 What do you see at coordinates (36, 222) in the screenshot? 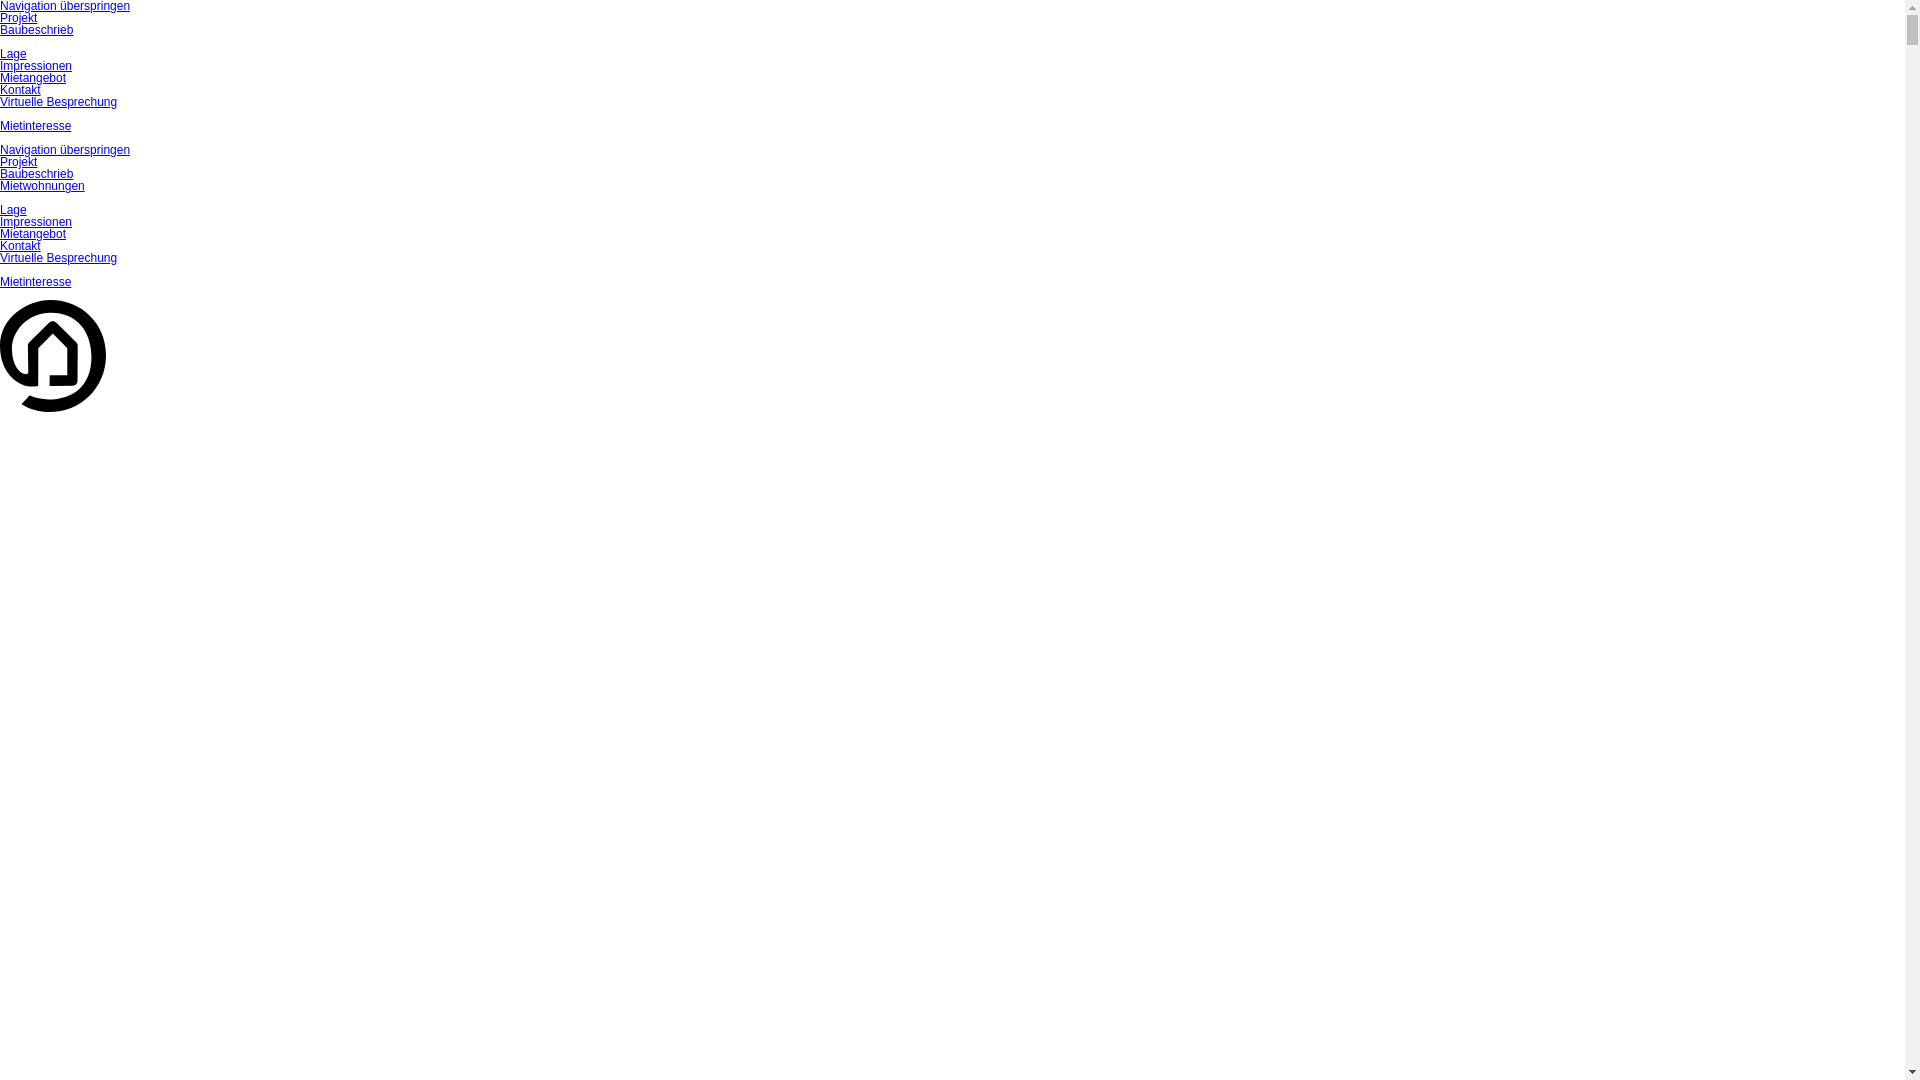
I see `Impressionen` at bounding box center [36, 222].